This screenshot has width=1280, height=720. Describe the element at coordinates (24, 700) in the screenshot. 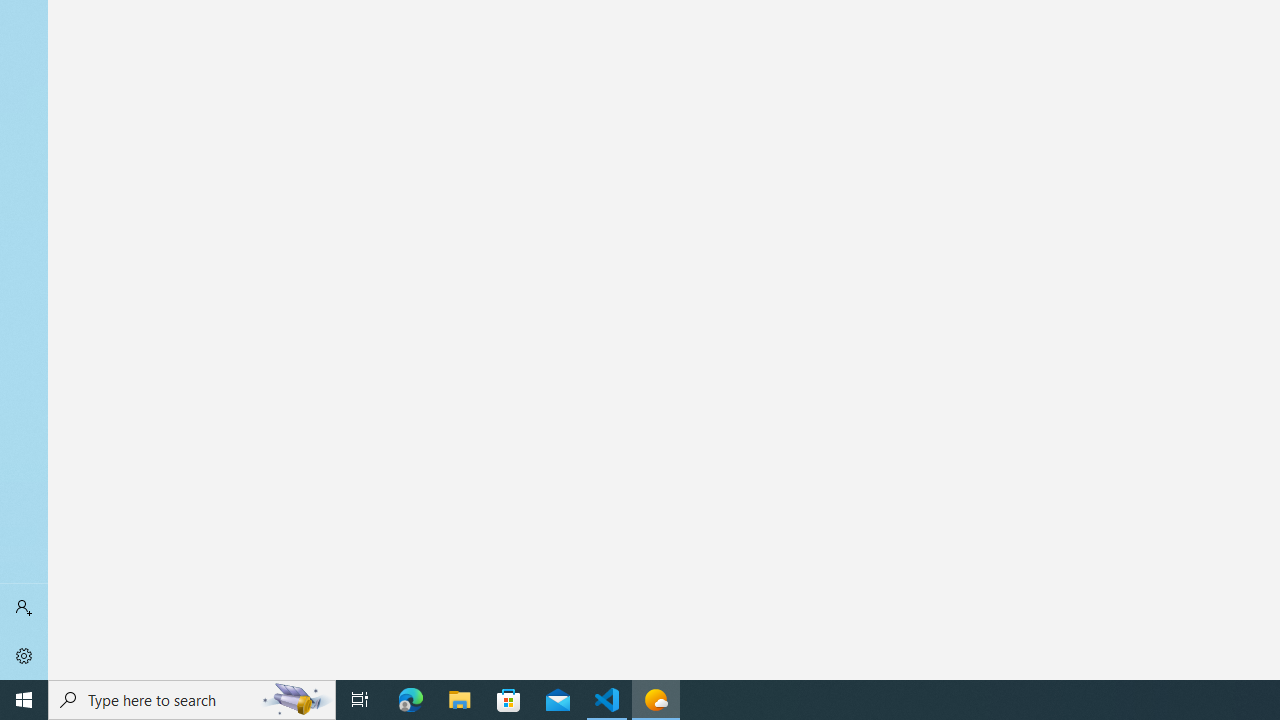

I see `Start` at that location.